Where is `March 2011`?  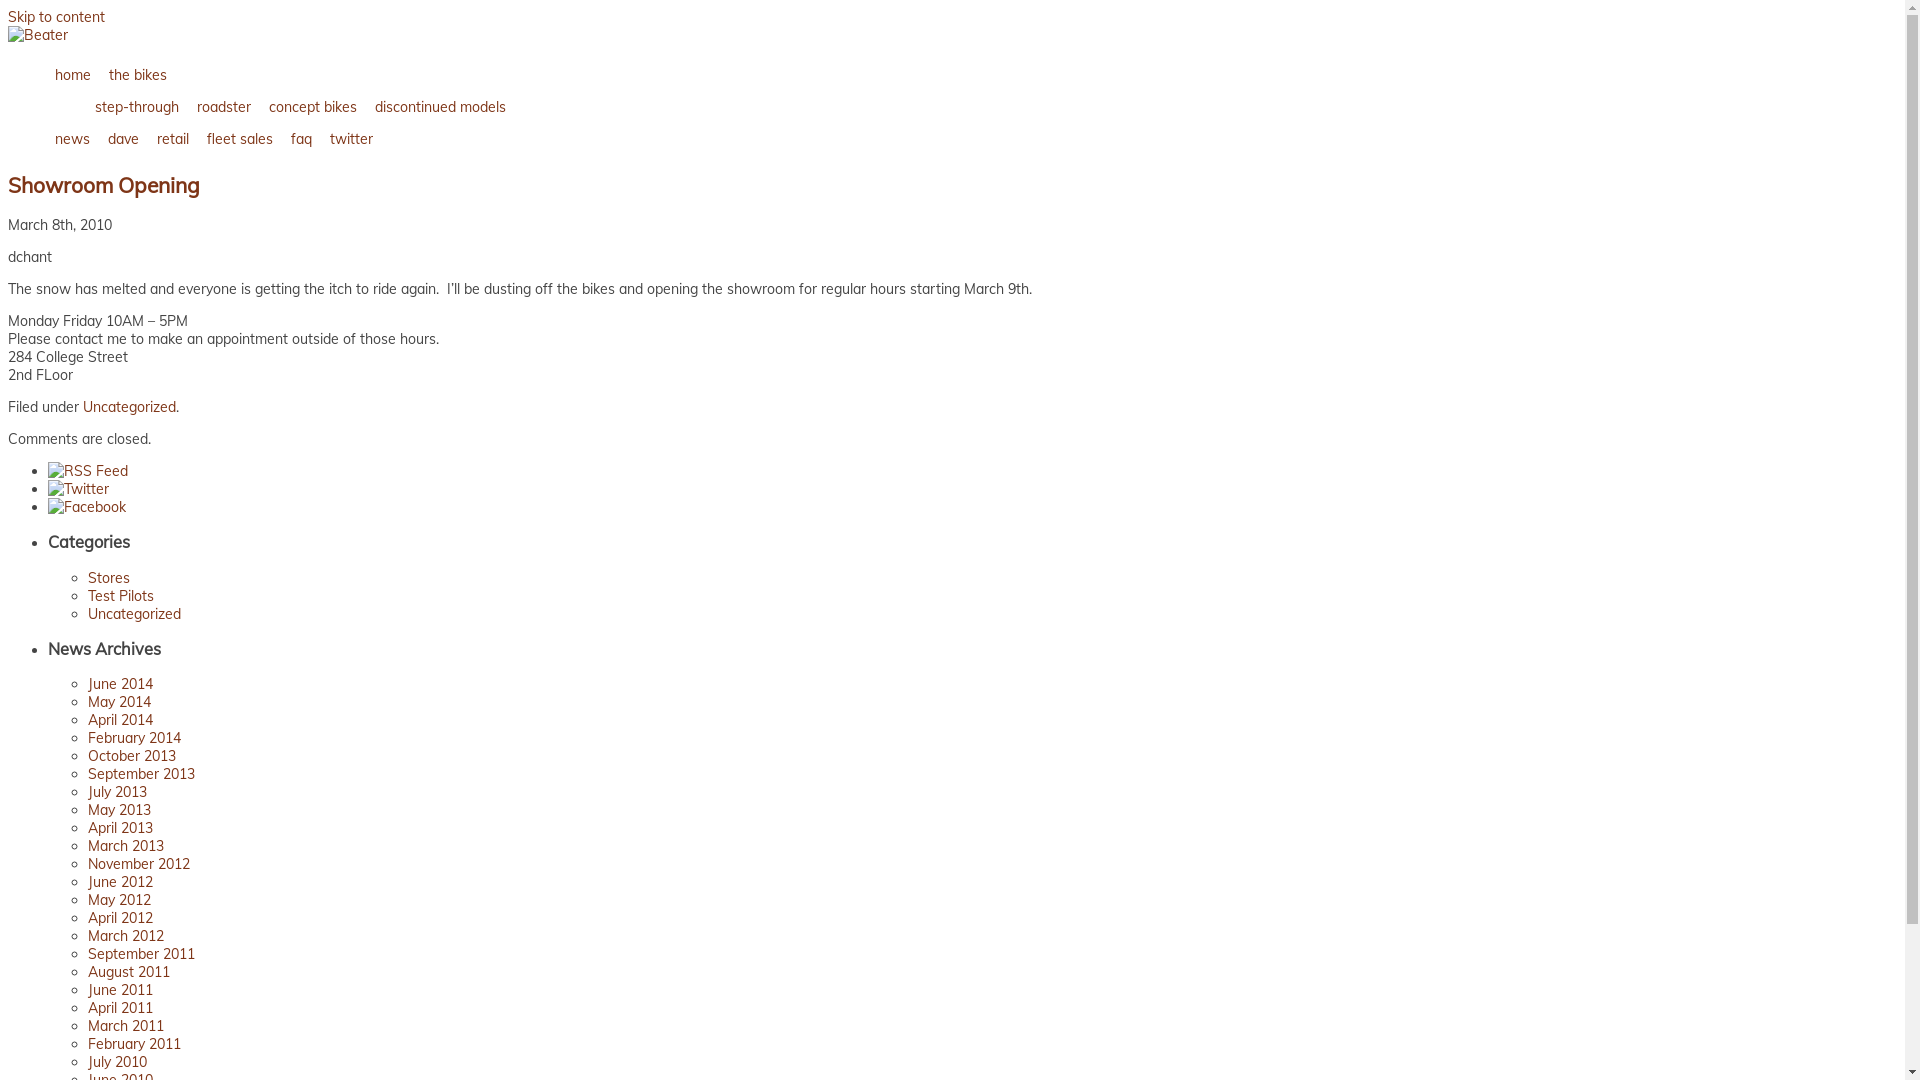
March 2011 is located at coordinates (126, 1026).